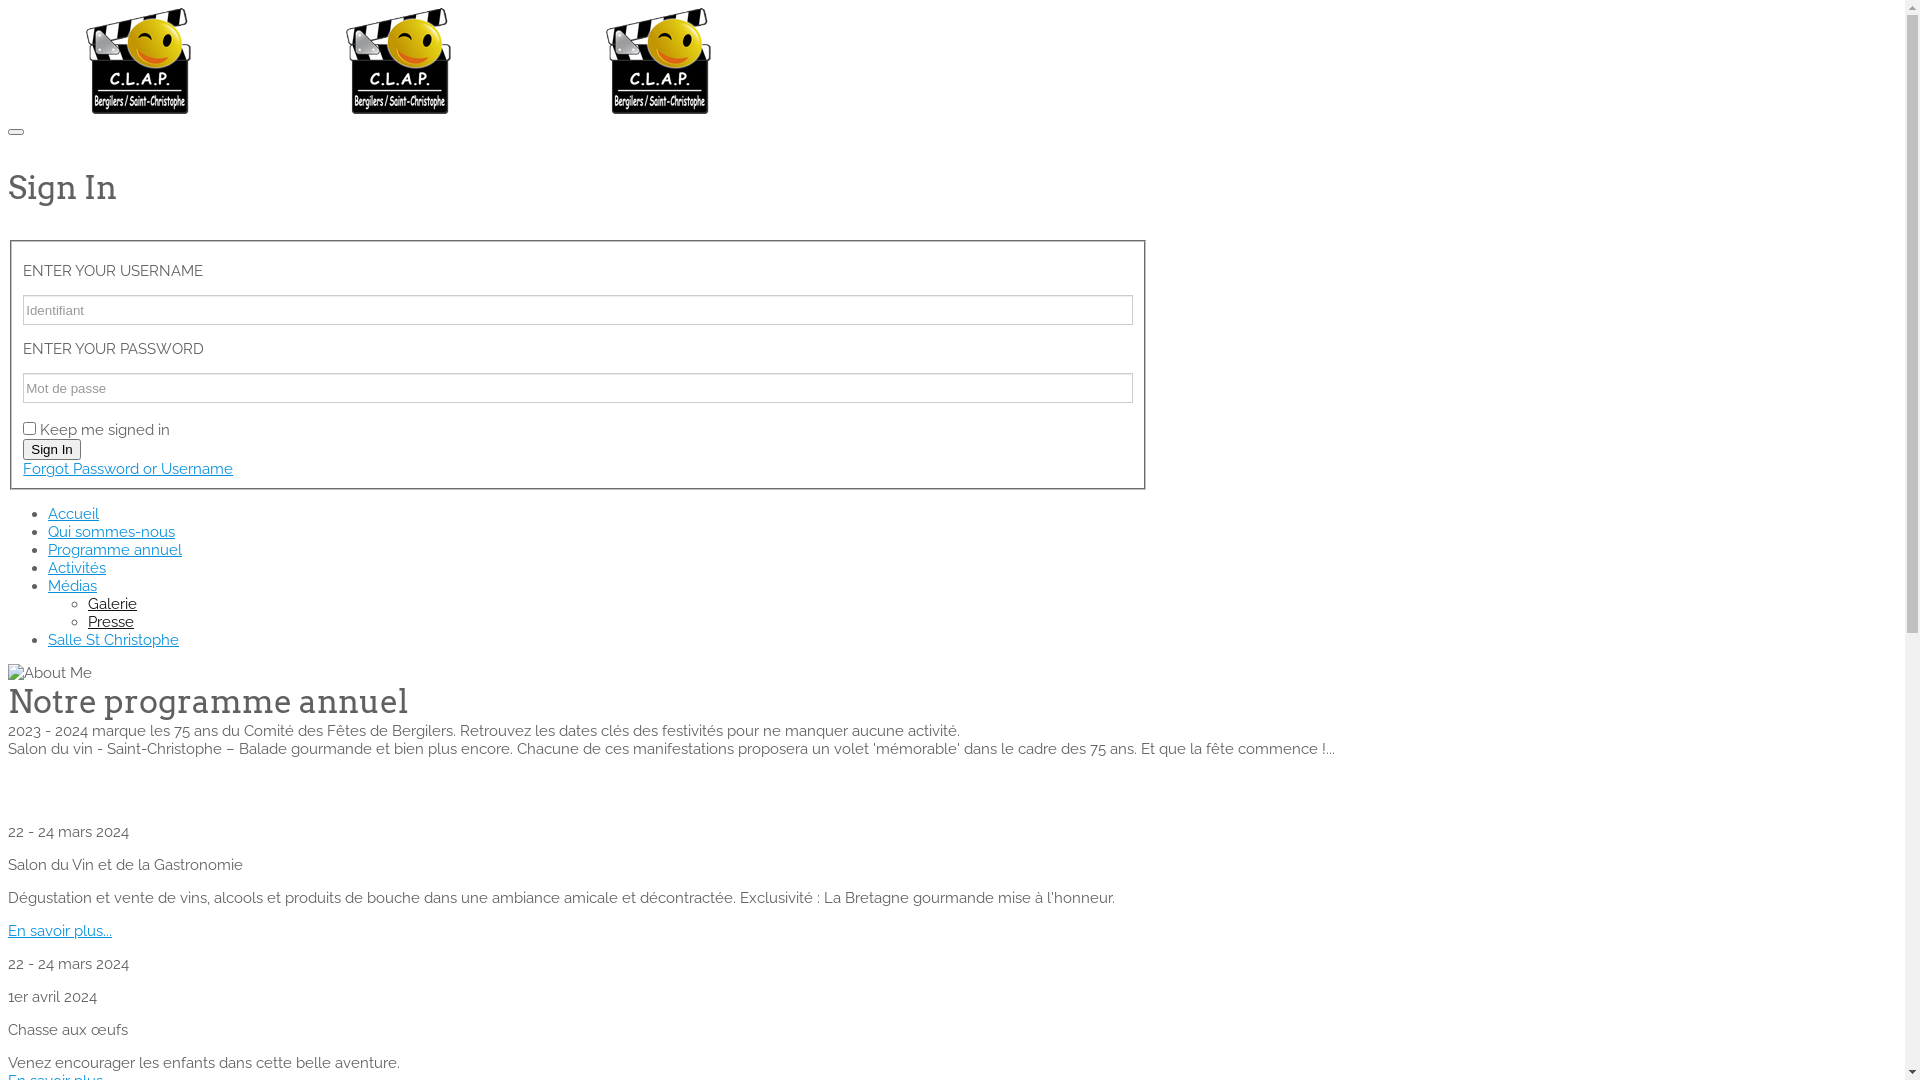 The width and height of the screenshot is (1920, 1080). Describe the element at coordinates (115, 550) in the screenshot. I see `Programme annuel` at that location.